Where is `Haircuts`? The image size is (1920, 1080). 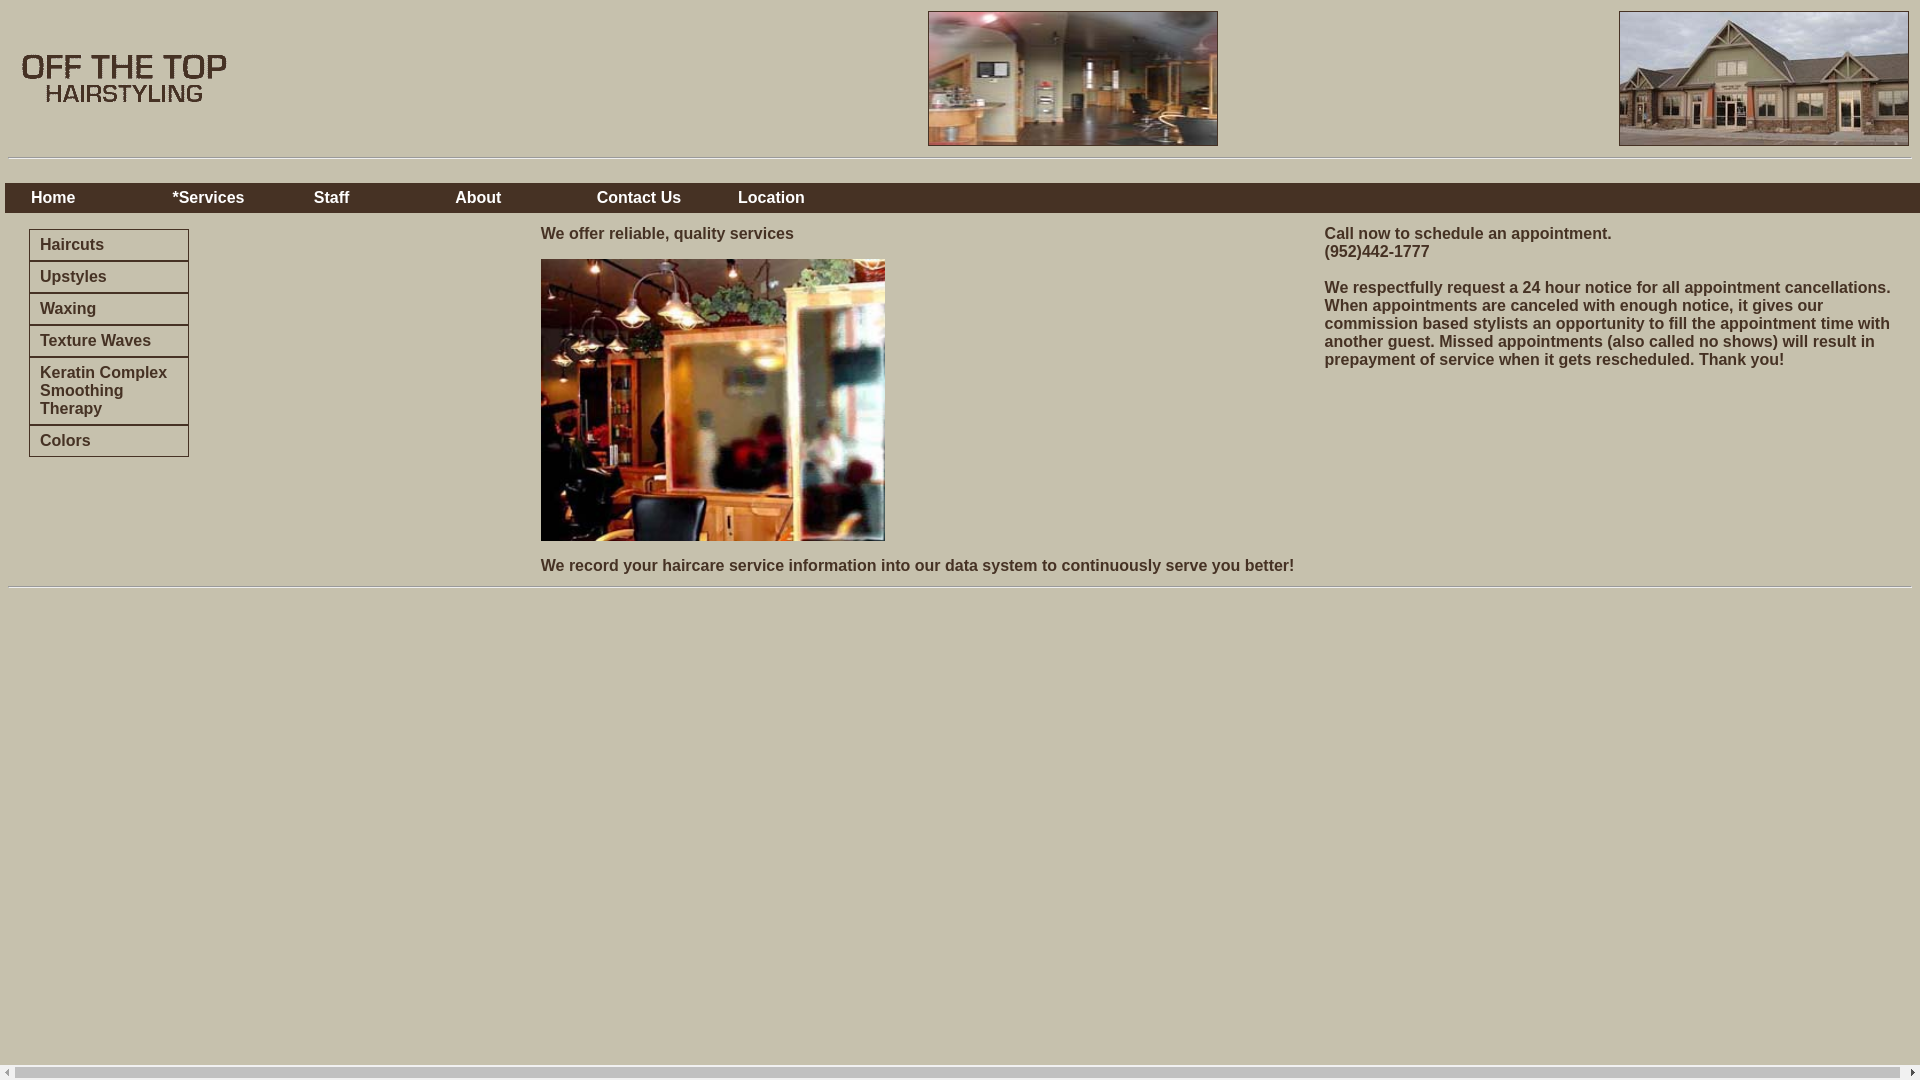
Haircuts is located at coordinates (108, 244).